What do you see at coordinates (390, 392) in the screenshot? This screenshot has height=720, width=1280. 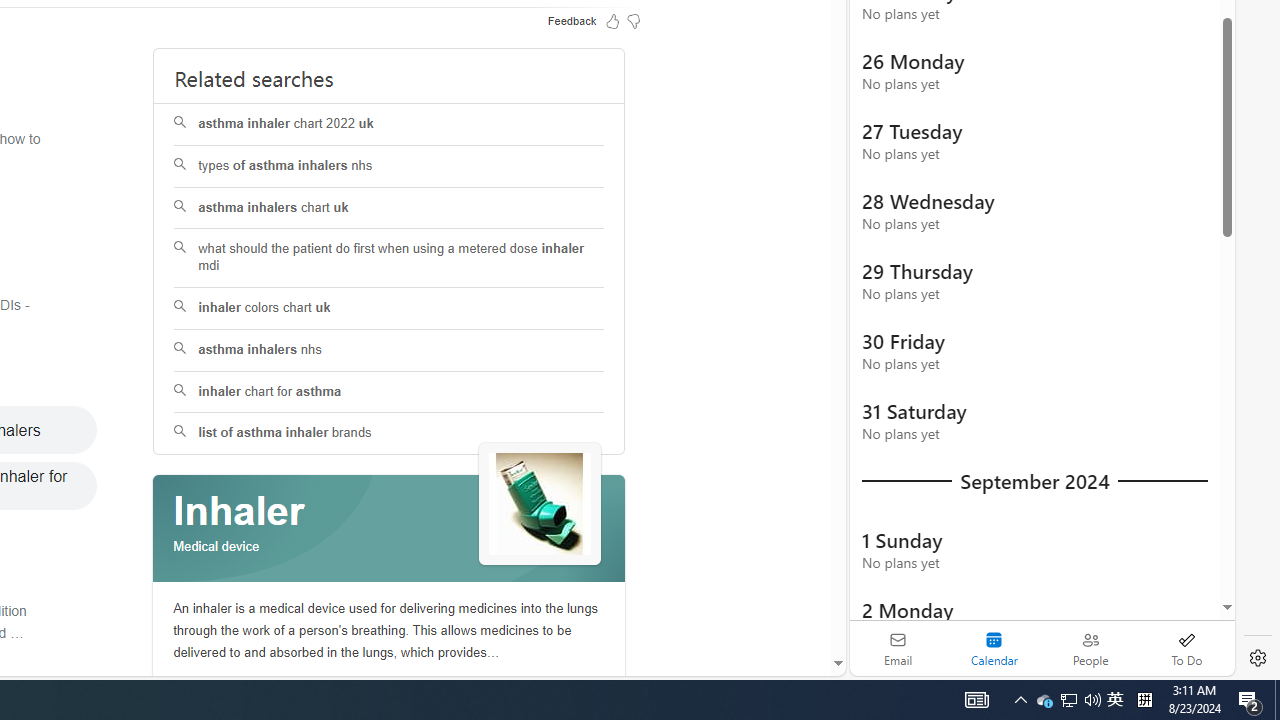 I see `inhaler chart for asthma` at bounding box center [390, 392].